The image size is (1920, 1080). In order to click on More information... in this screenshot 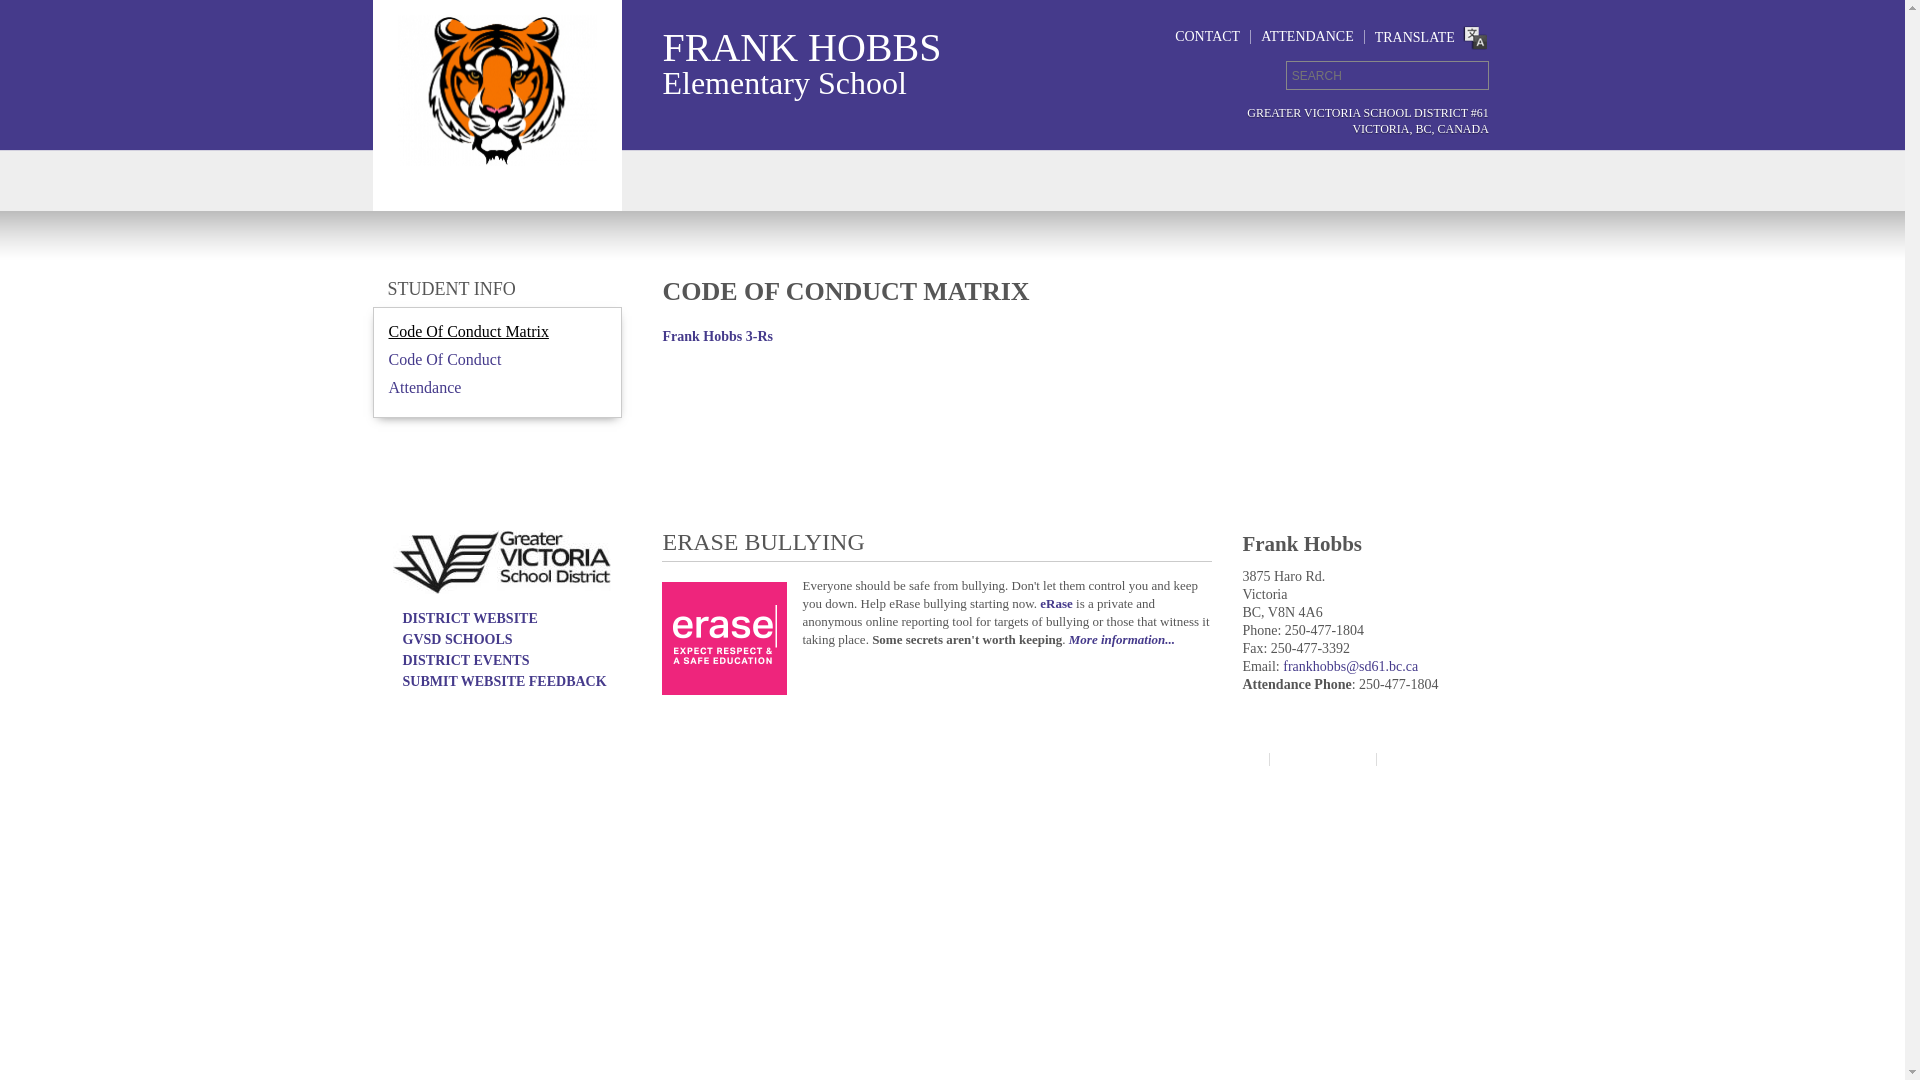, I will do `click(1122, 640)`.